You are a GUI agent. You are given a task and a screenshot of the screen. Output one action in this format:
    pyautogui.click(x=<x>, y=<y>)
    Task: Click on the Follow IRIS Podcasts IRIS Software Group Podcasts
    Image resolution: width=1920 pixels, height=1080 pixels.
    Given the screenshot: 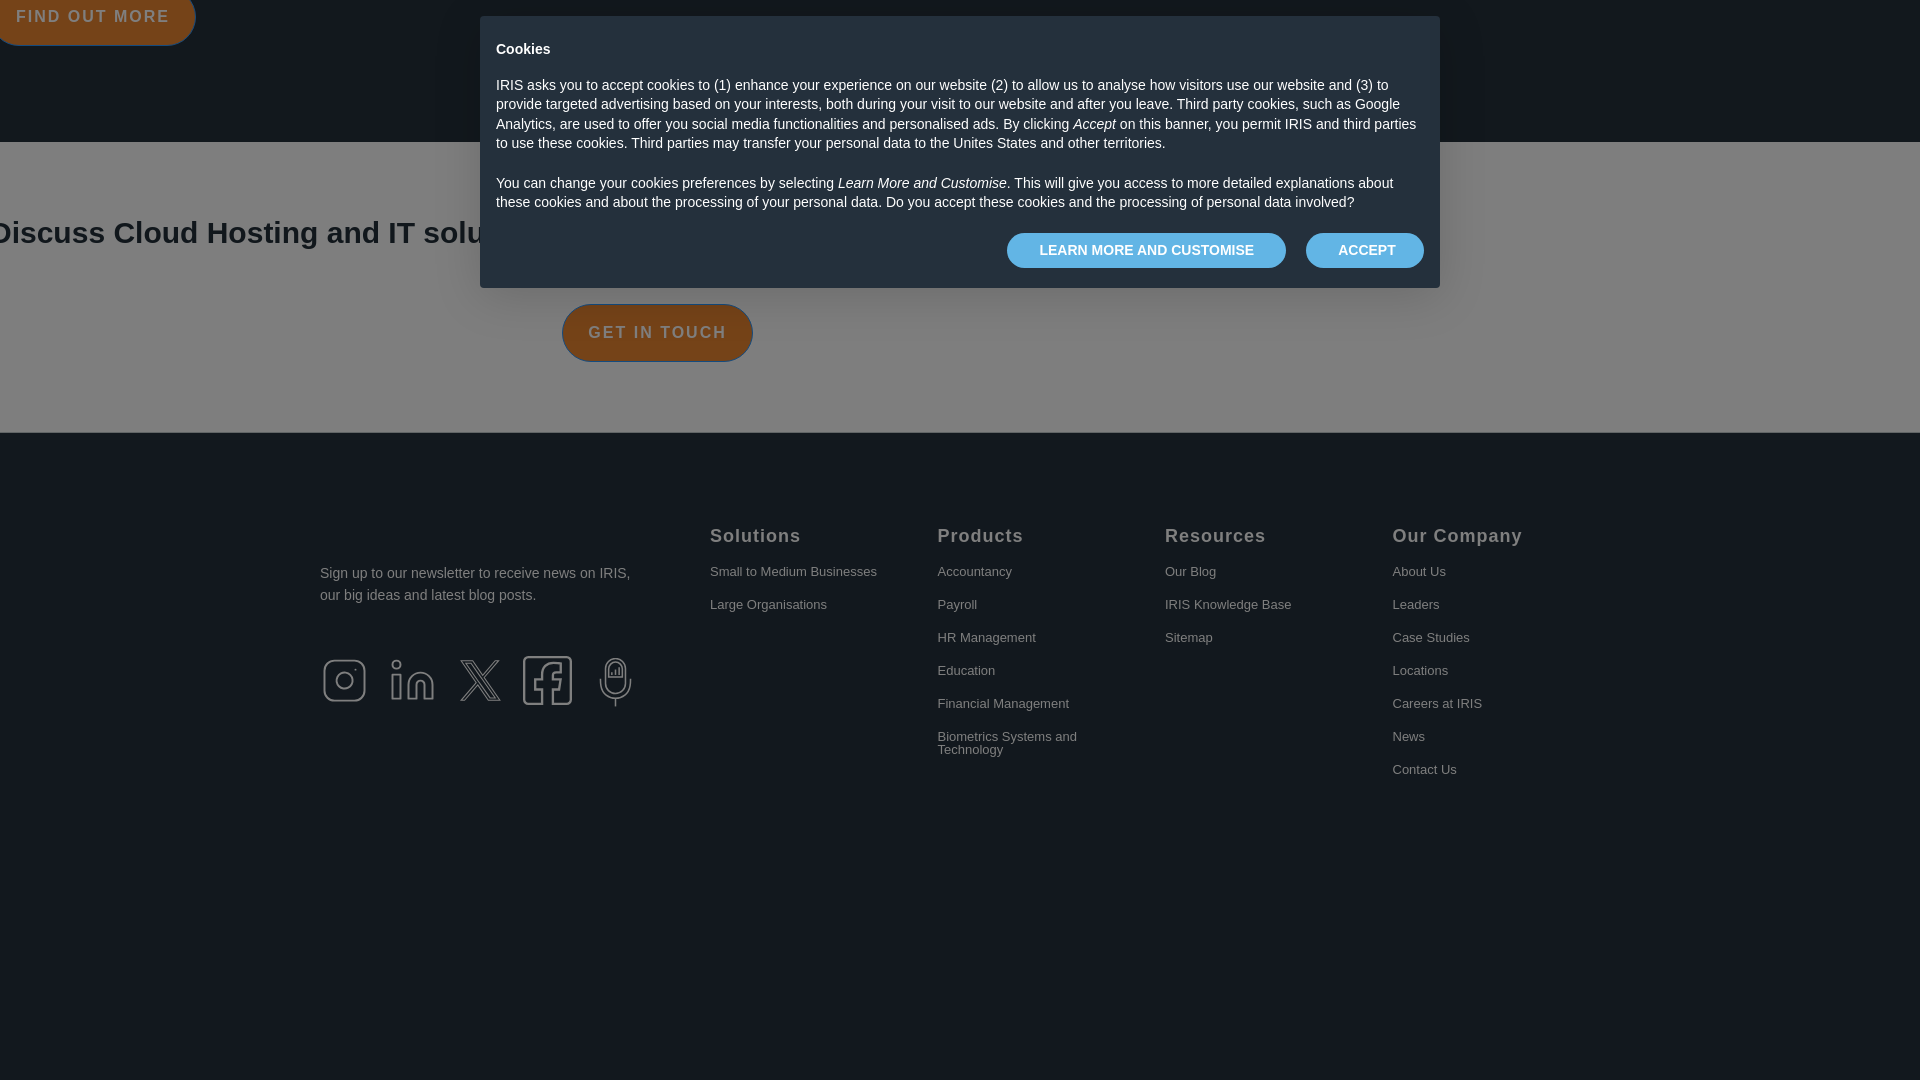 What is the action you would take?
    pyautogui.click(x=615, y=702)
    